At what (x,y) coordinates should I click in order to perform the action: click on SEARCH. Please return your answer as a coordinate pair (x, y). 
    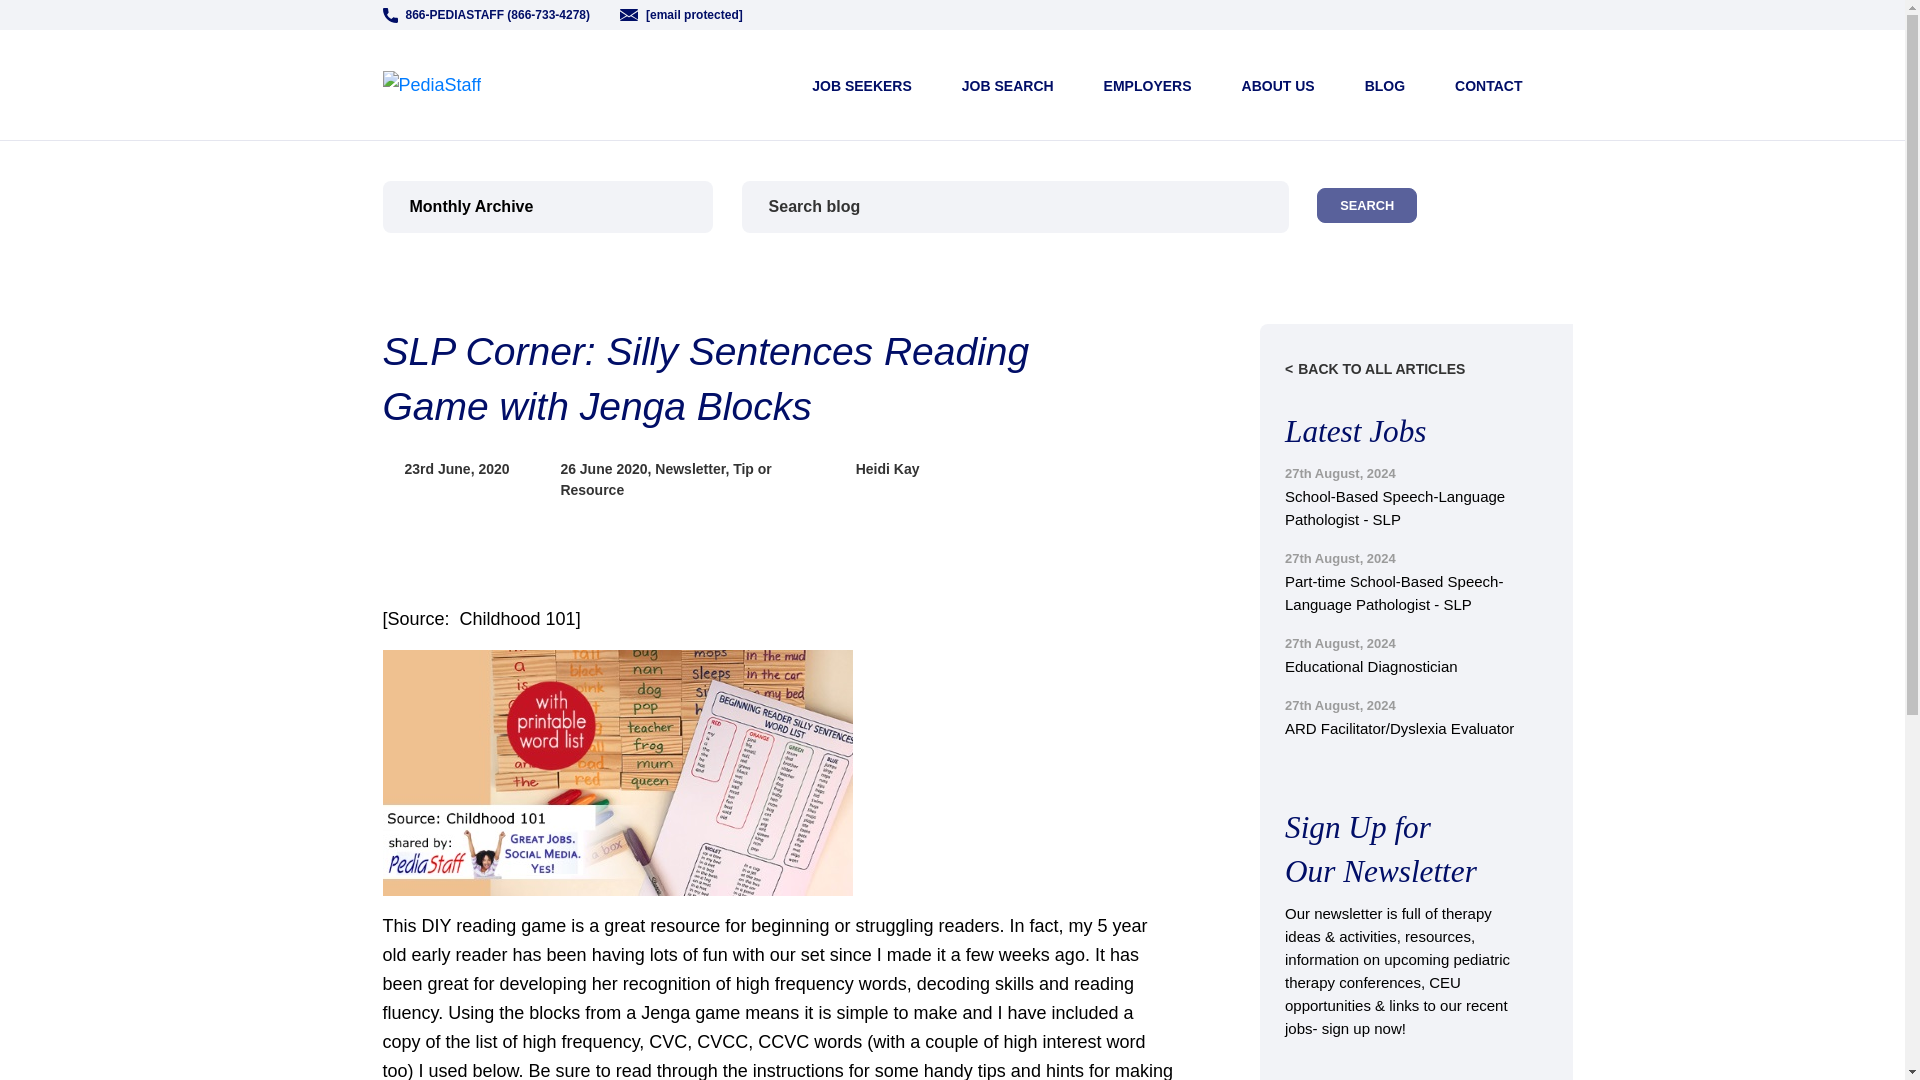
    Looking at the image, I should click on (1366, 204).